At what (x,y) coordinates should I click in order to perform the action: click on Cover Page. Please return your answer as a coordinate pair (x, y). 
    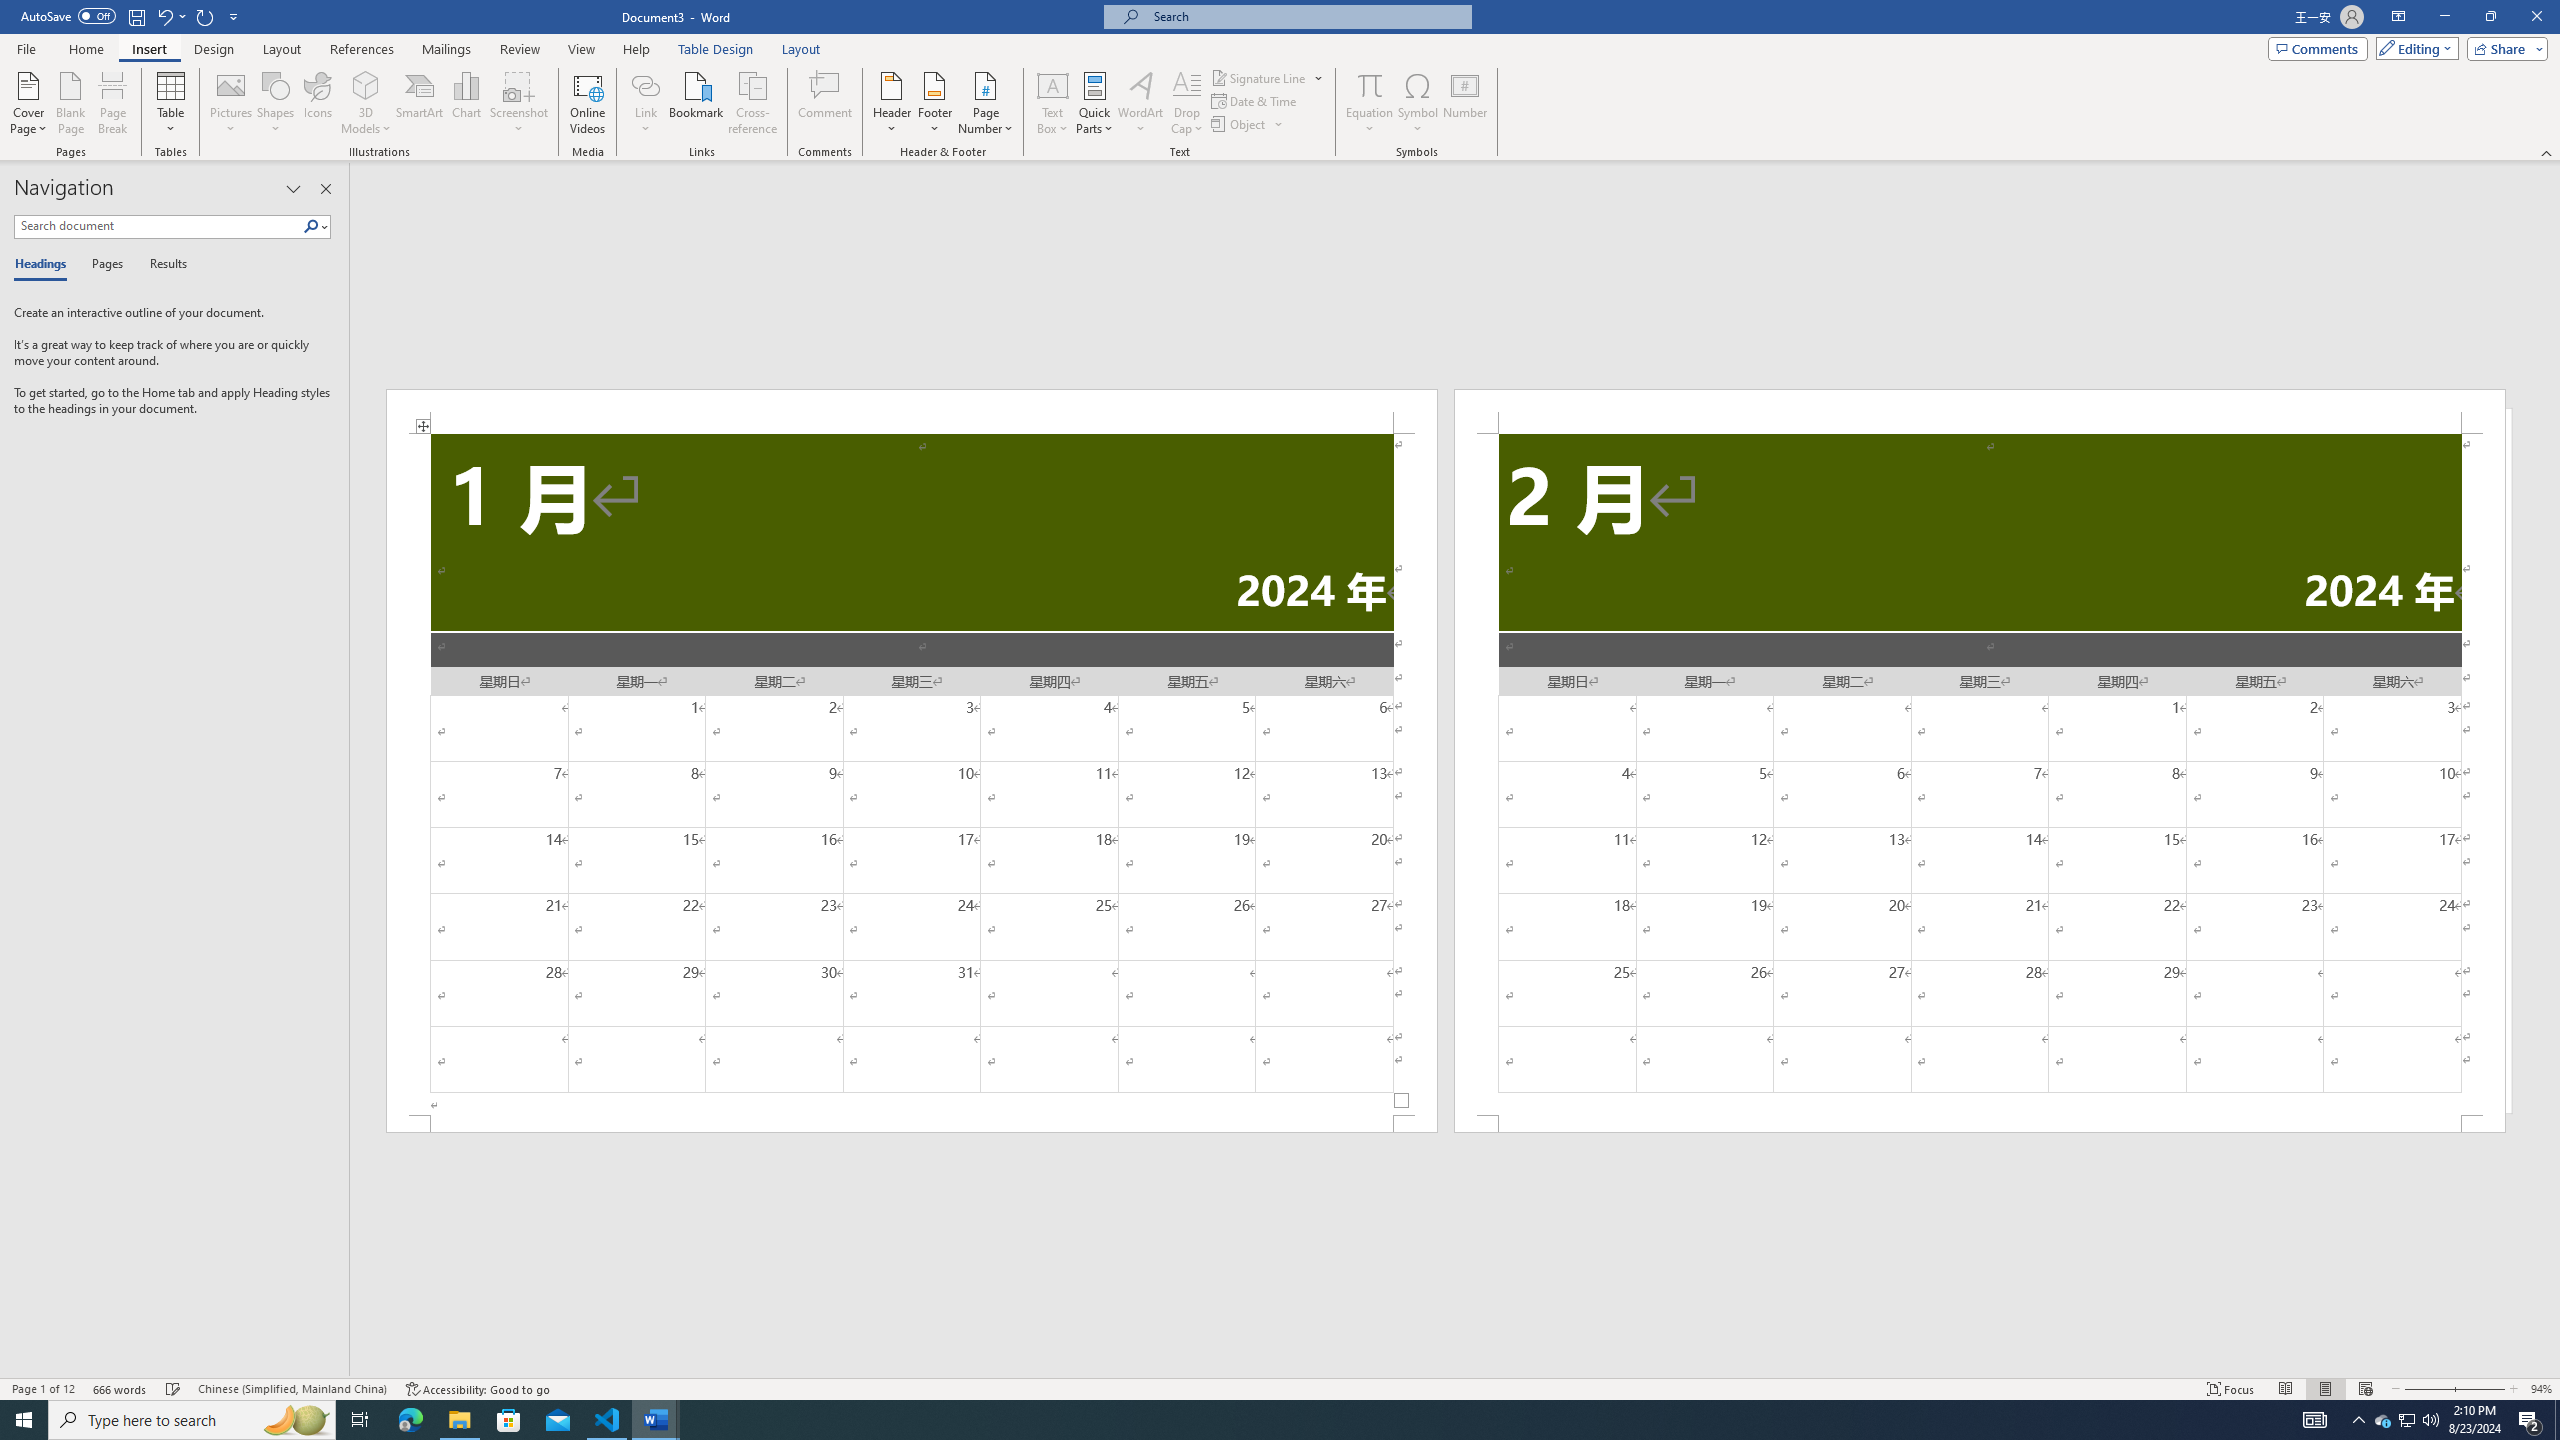
    Looking at the image, I should click on (29, 103).